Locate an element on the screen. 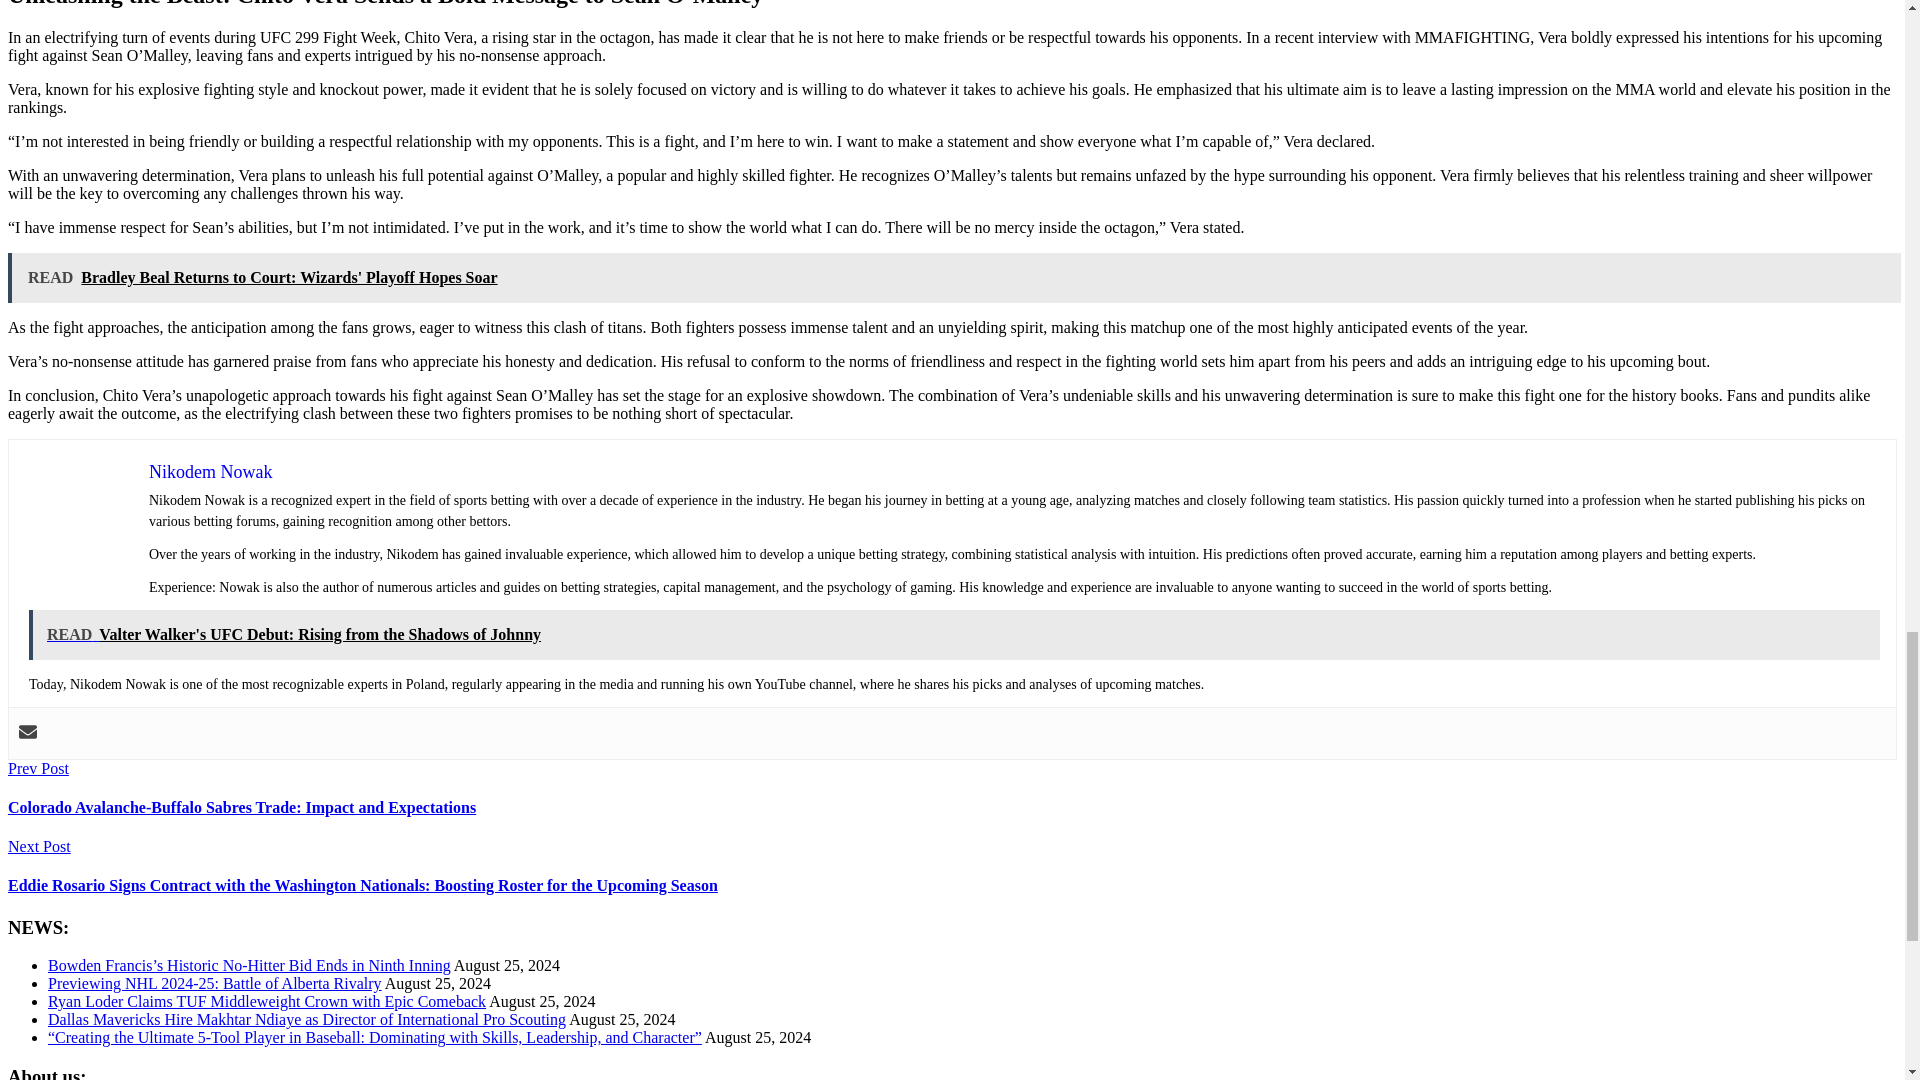  Nikodem Nowak is located at coordinates (210, 472).